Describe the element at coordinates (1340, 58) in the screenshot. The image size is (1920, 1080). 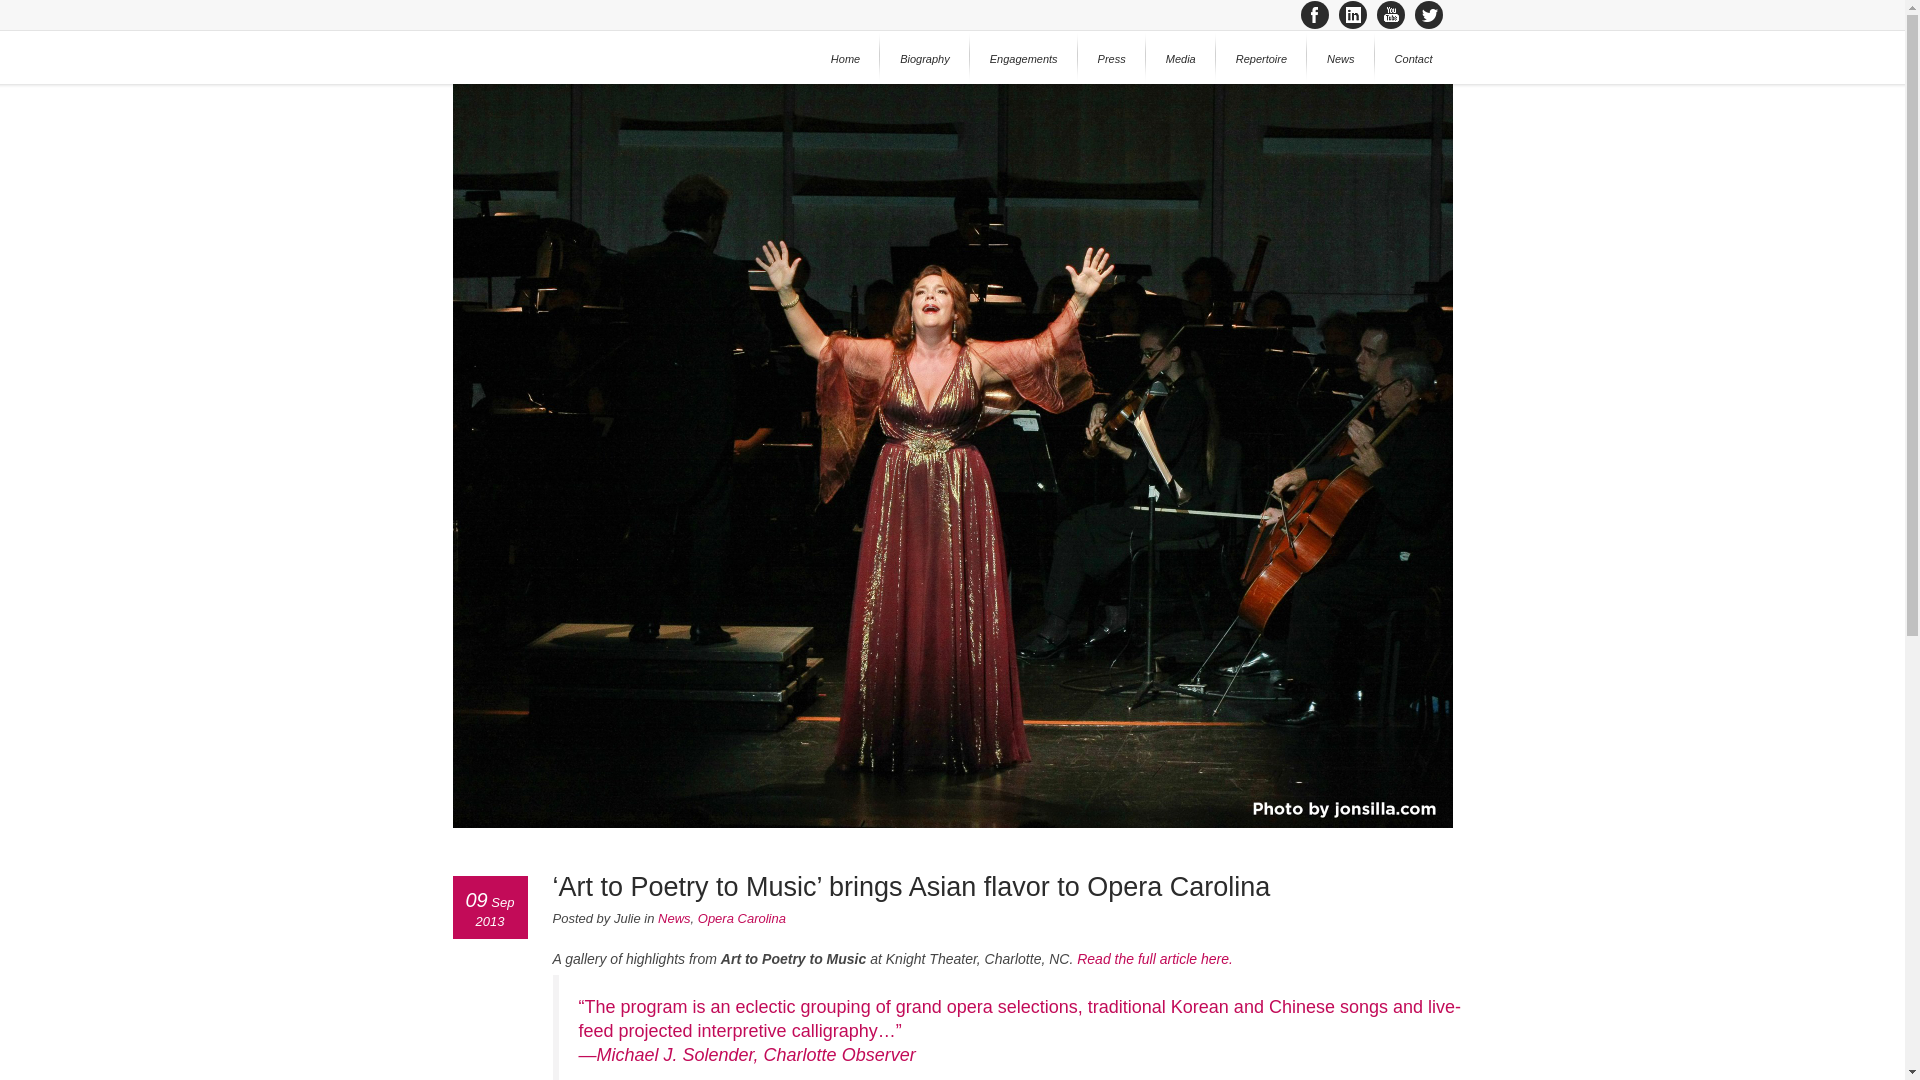
I see `News` at that location.